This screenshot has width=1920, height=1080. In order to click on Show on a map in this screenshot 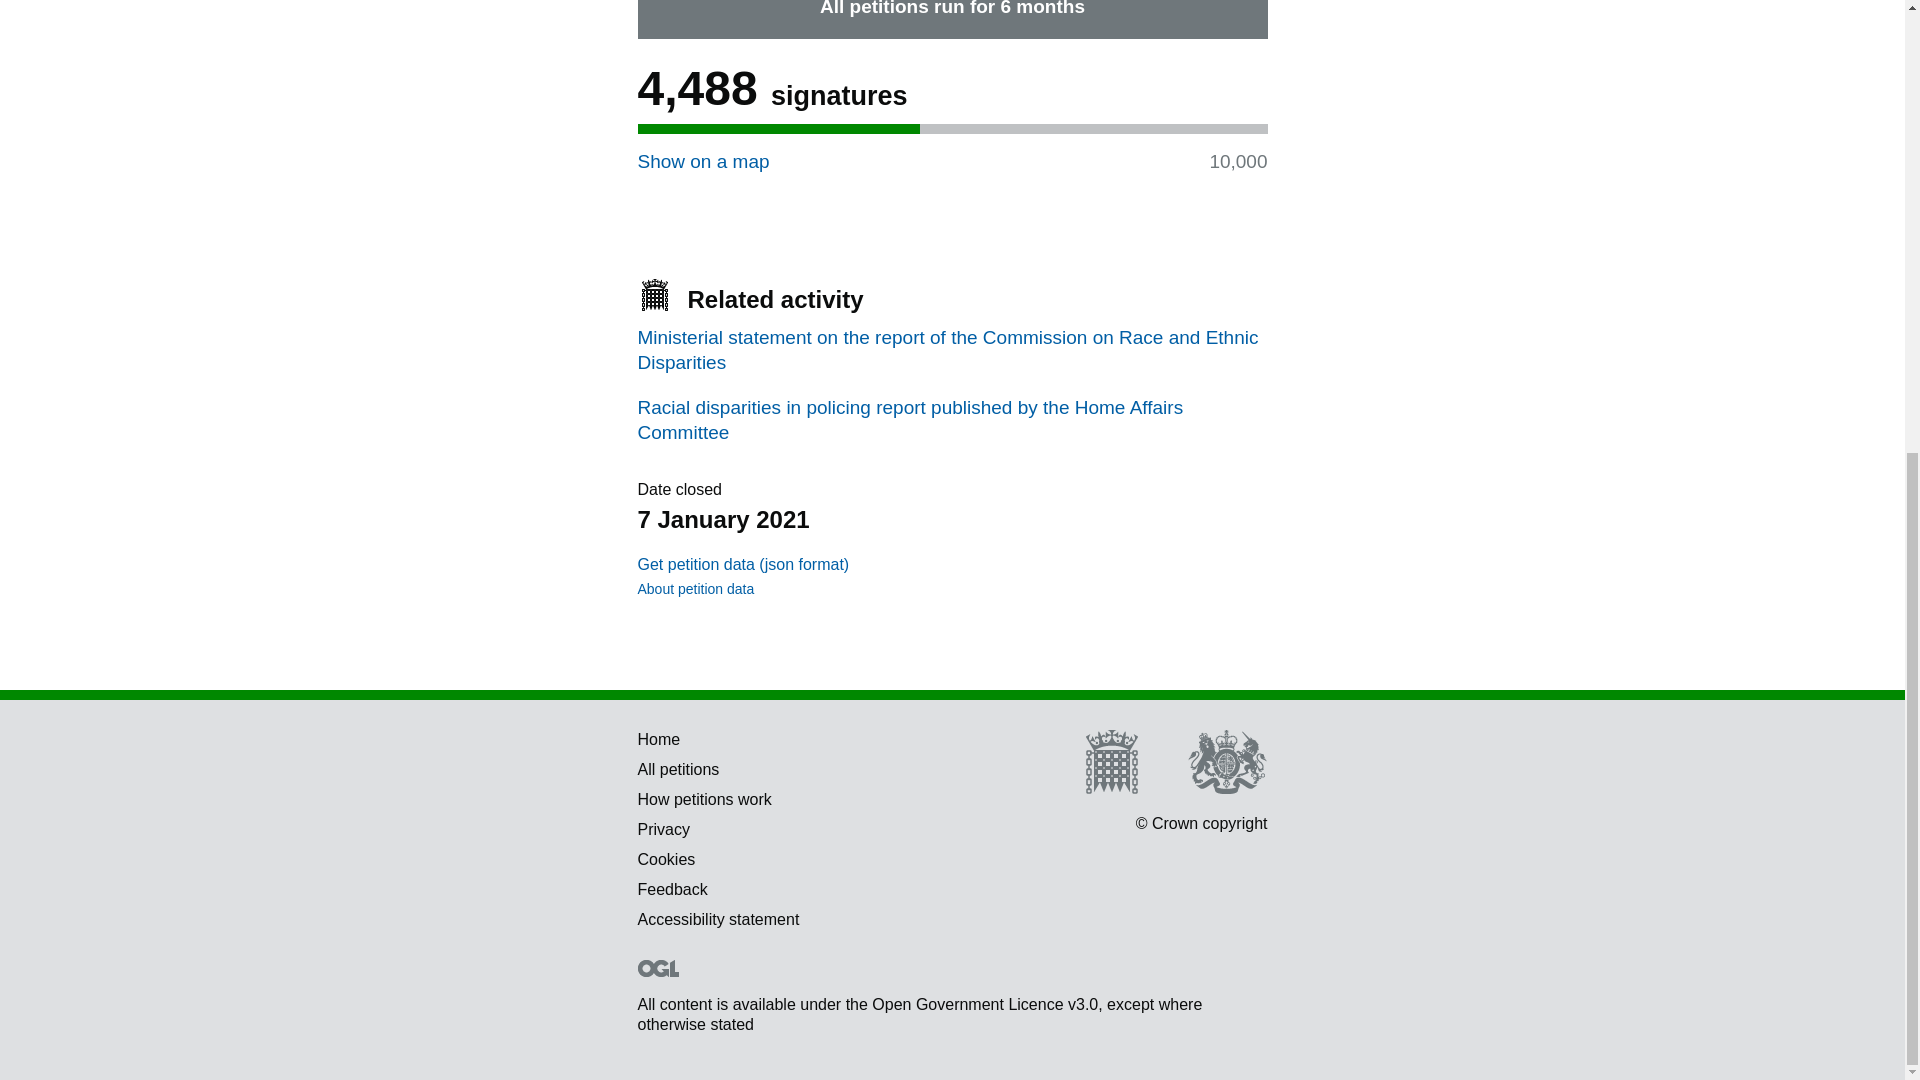, I will do `click(703, 161)`.